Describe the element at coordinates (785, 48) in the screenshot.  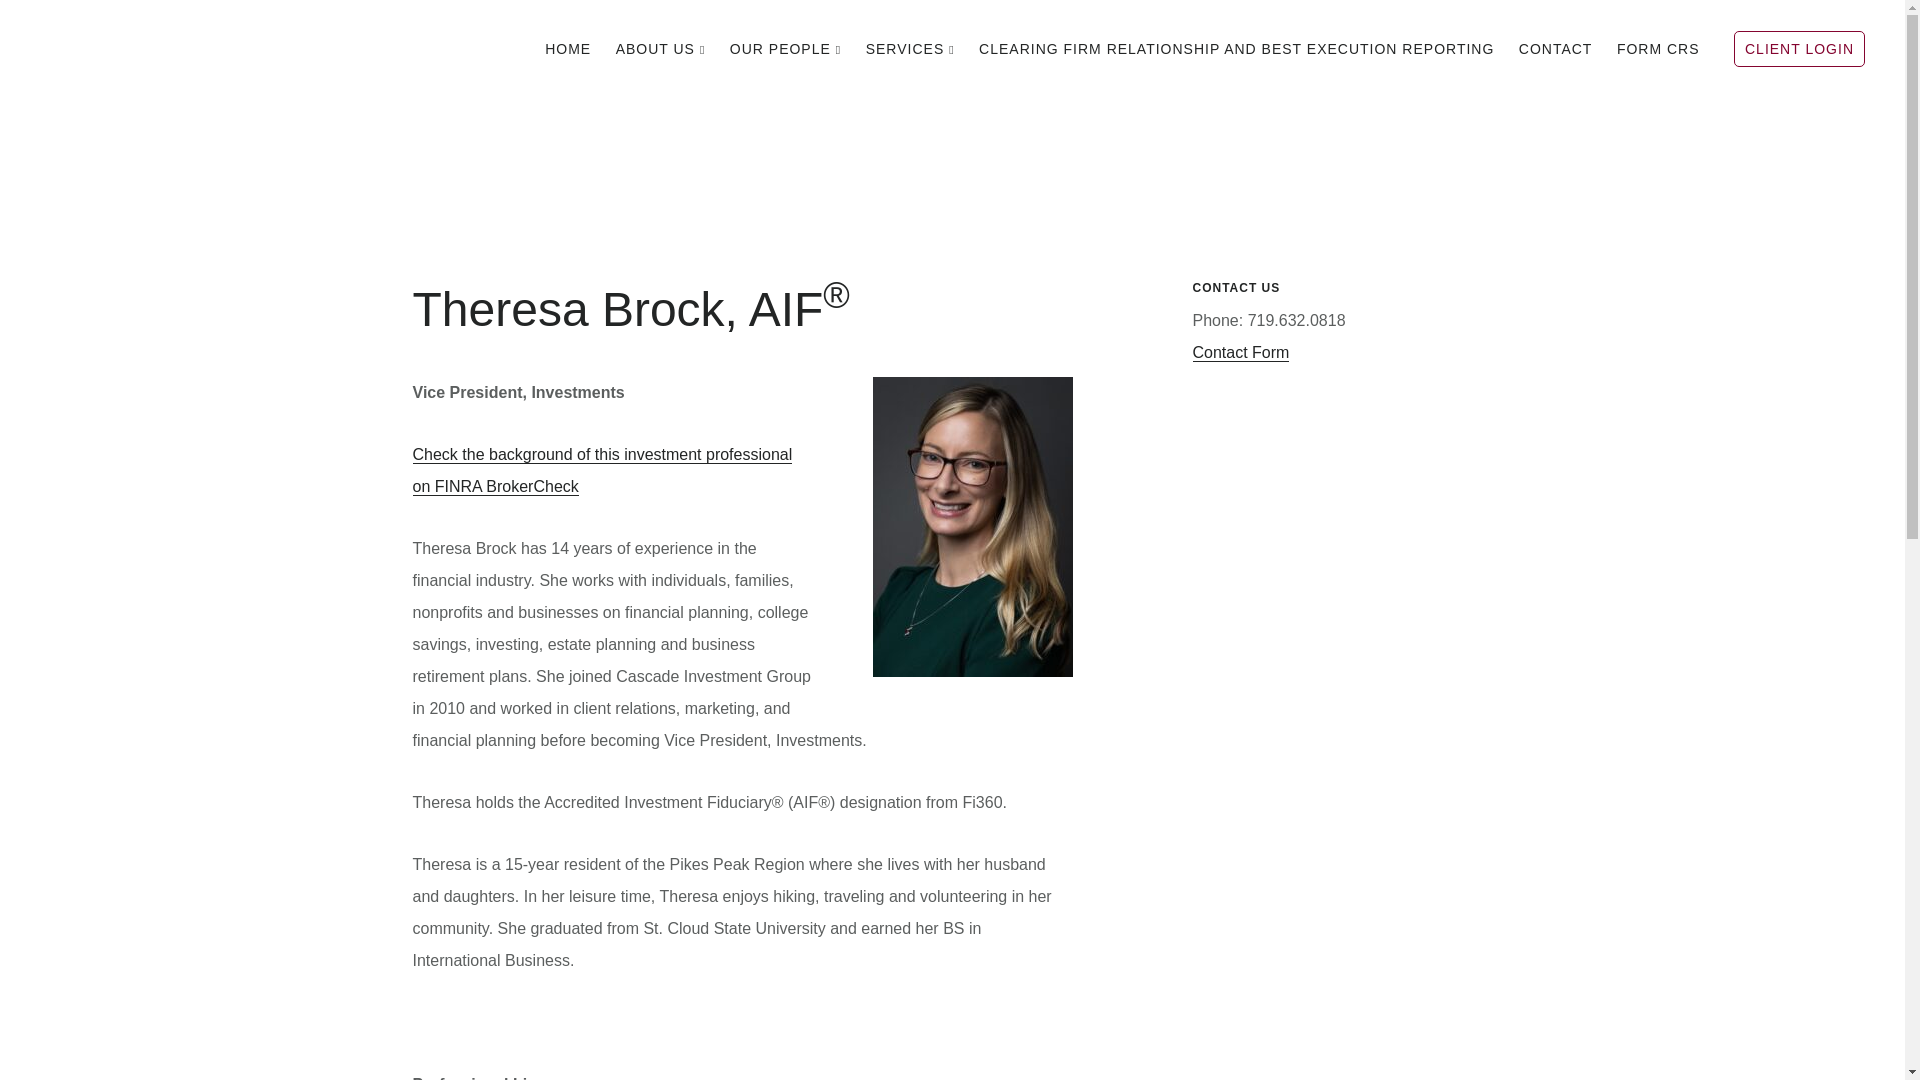
I see `OUR PEOPLE` at that location.